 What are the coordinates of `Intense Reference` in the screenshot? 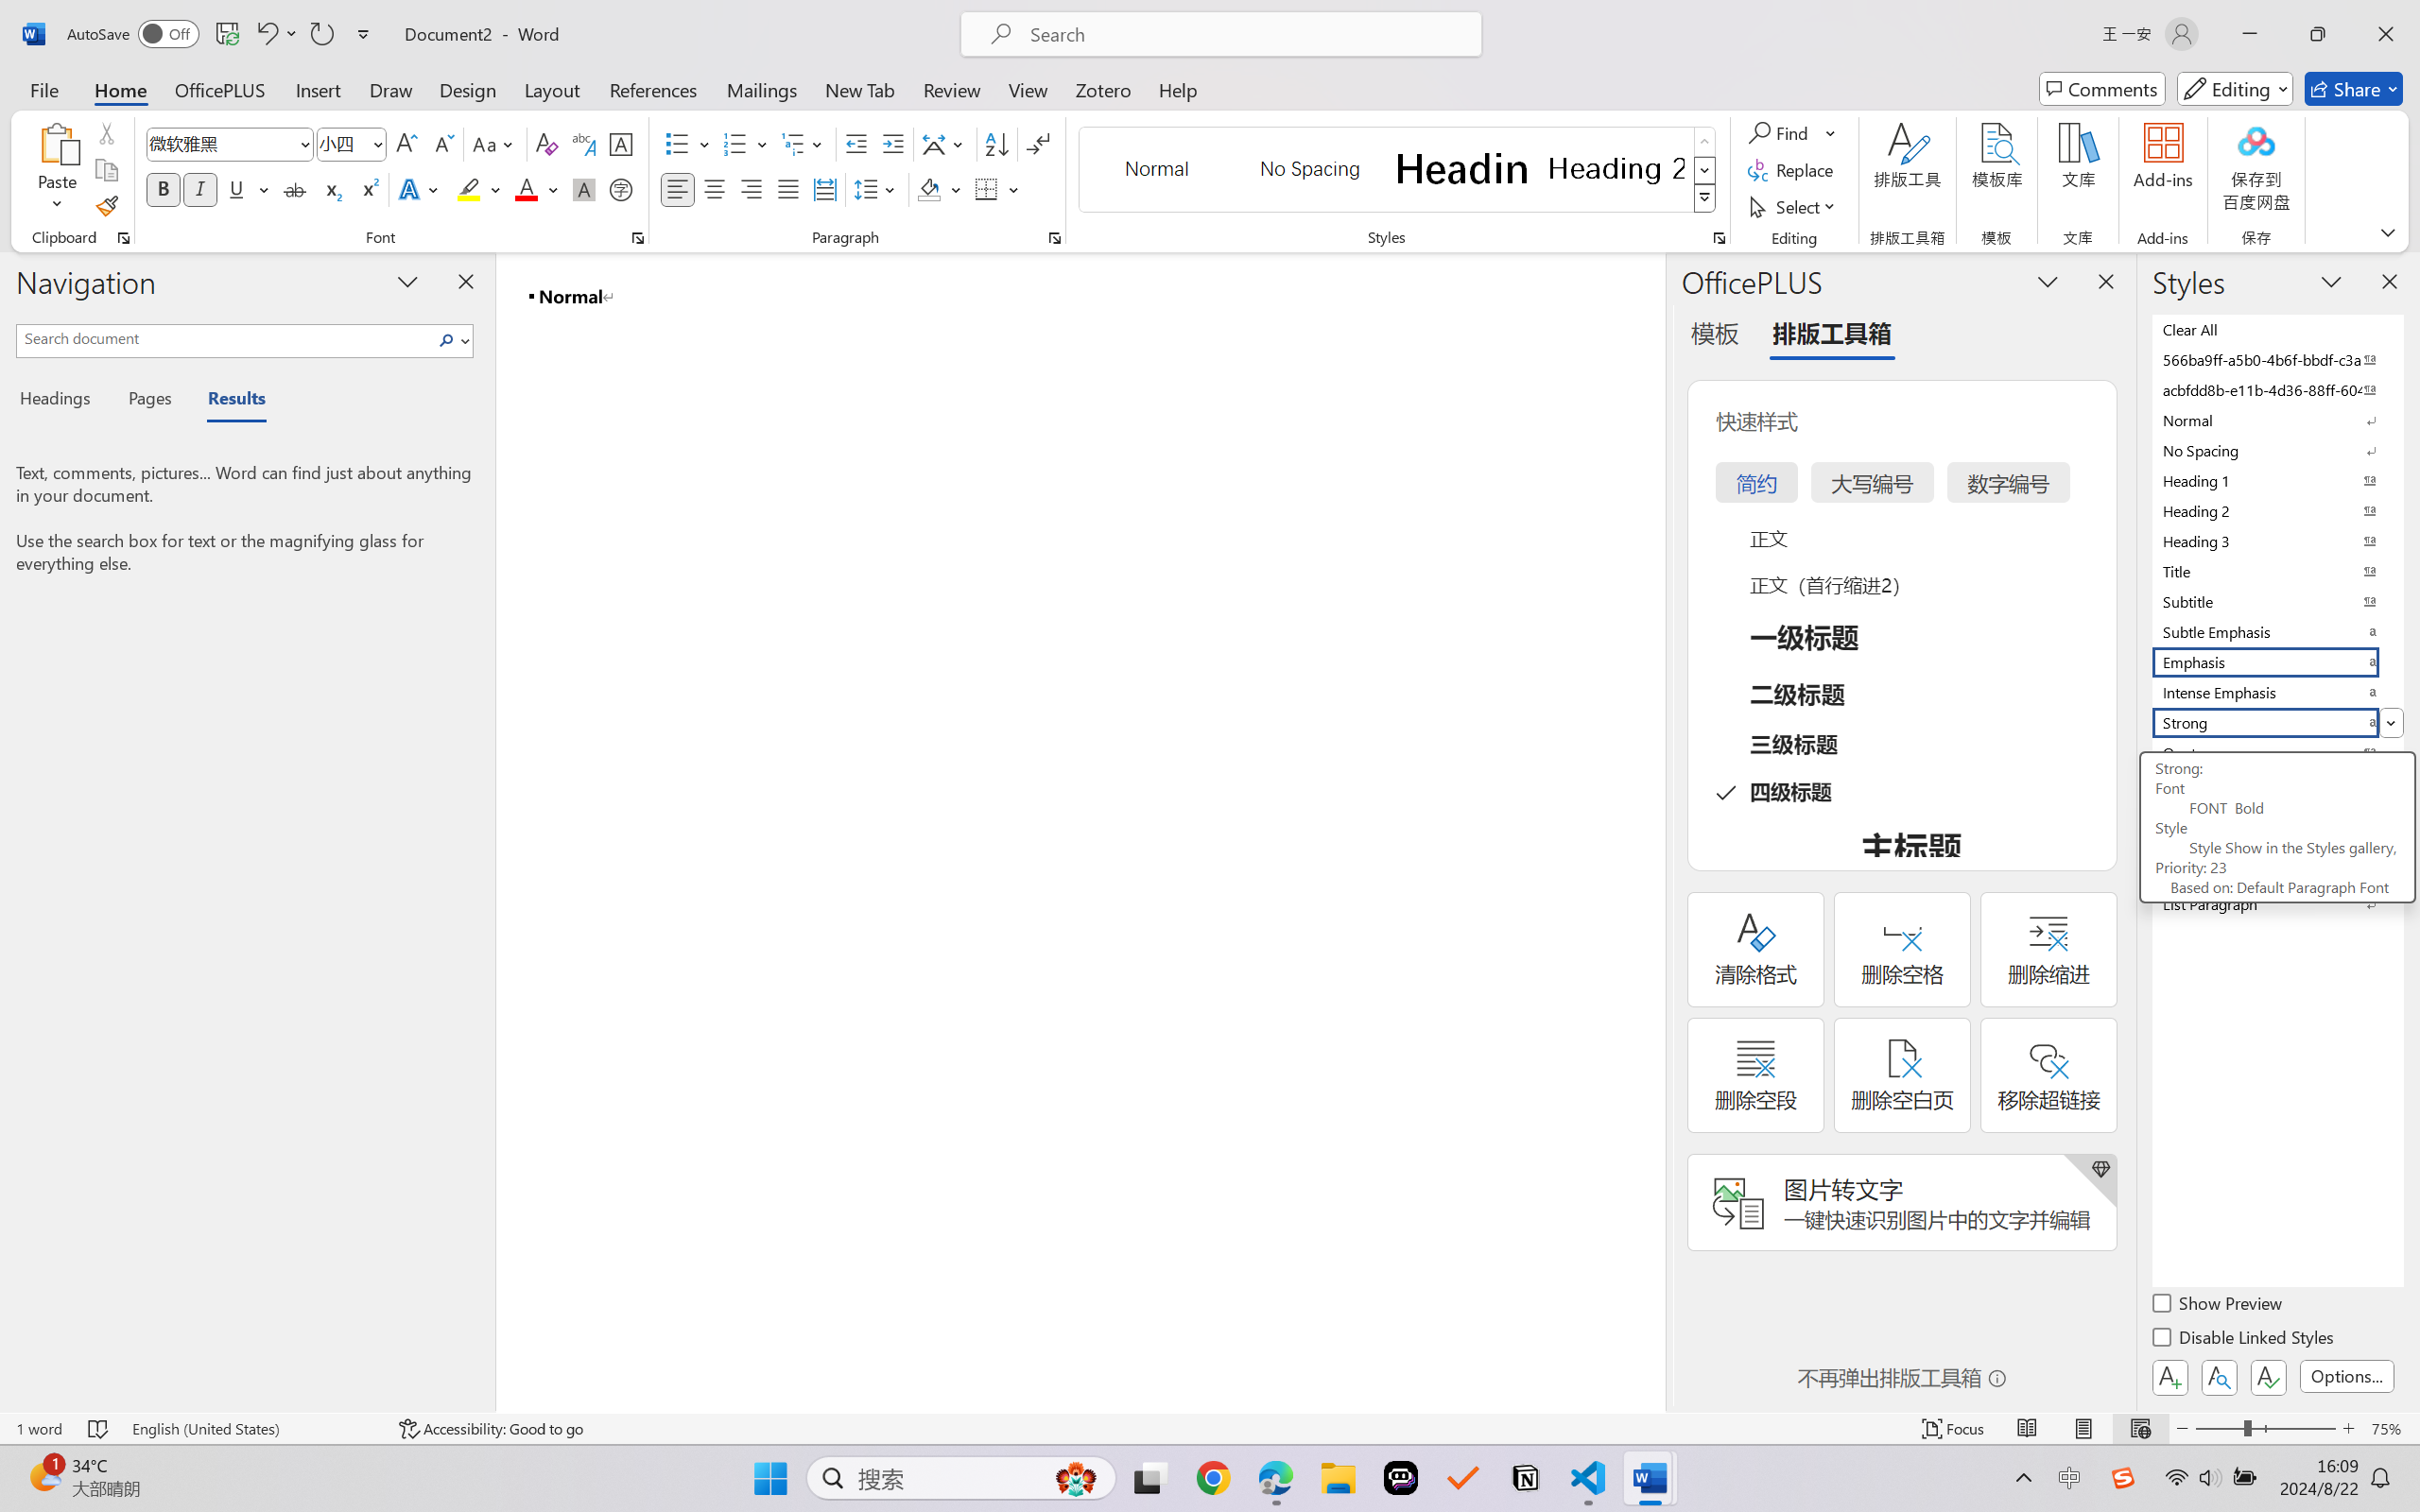 It's located at (2276, 843).